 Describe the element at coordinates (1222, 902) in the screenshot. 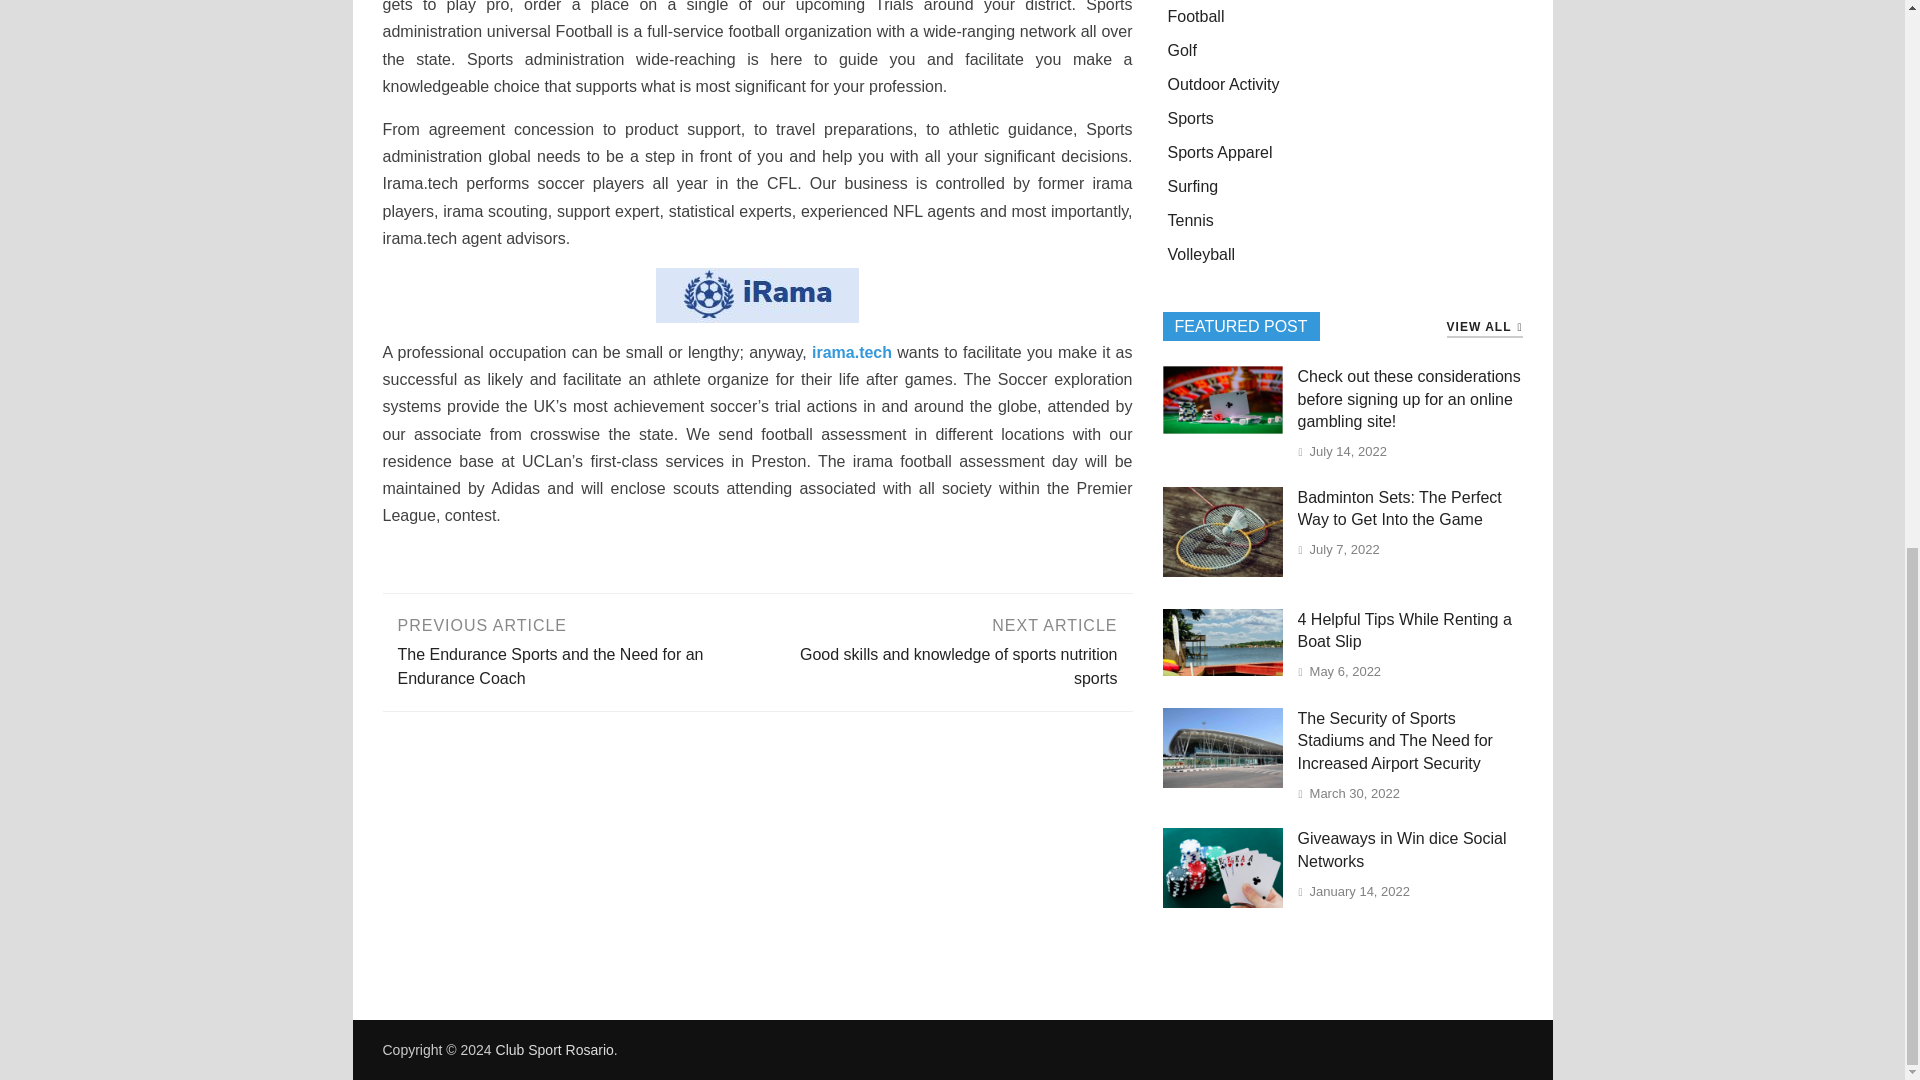

I see `Giveaways in Win dice Social Networks` at that location.